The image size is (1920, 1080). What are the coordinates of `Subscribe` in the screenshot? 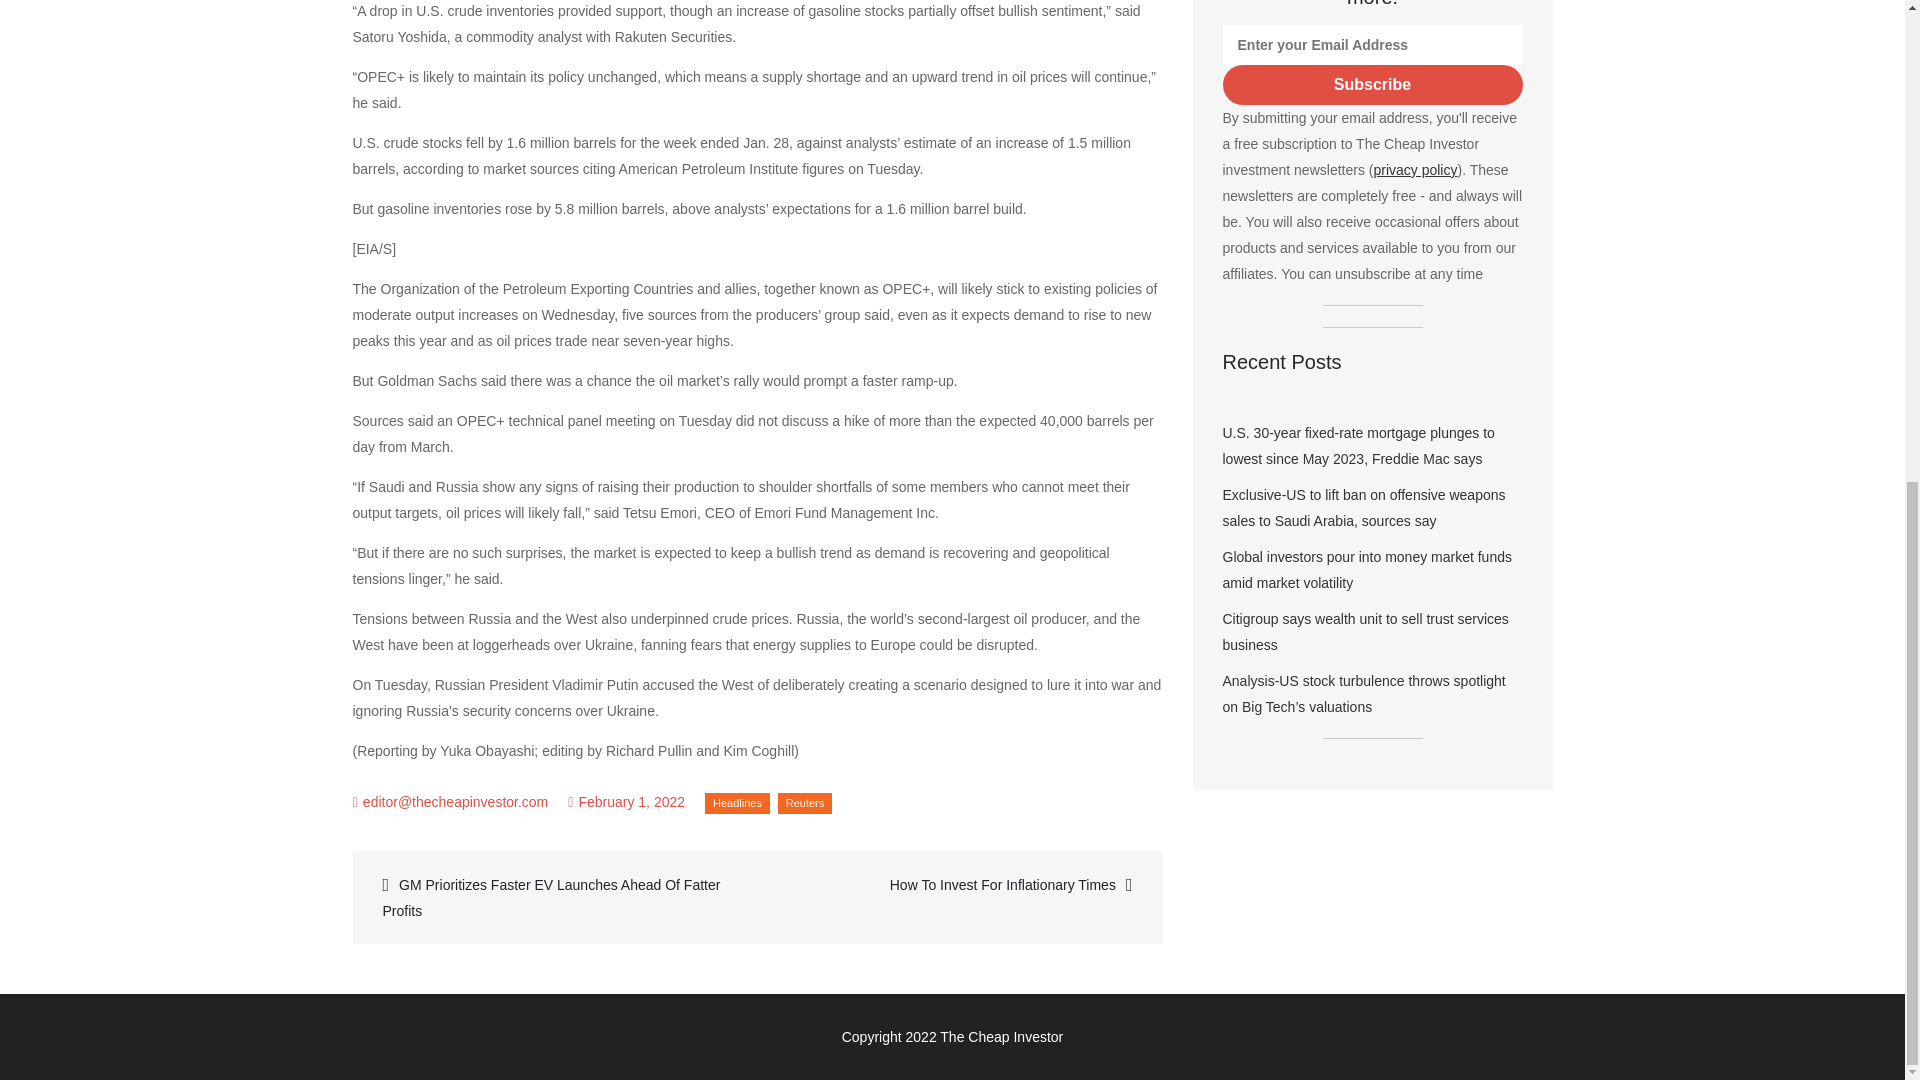 It's located at (1372, 84).